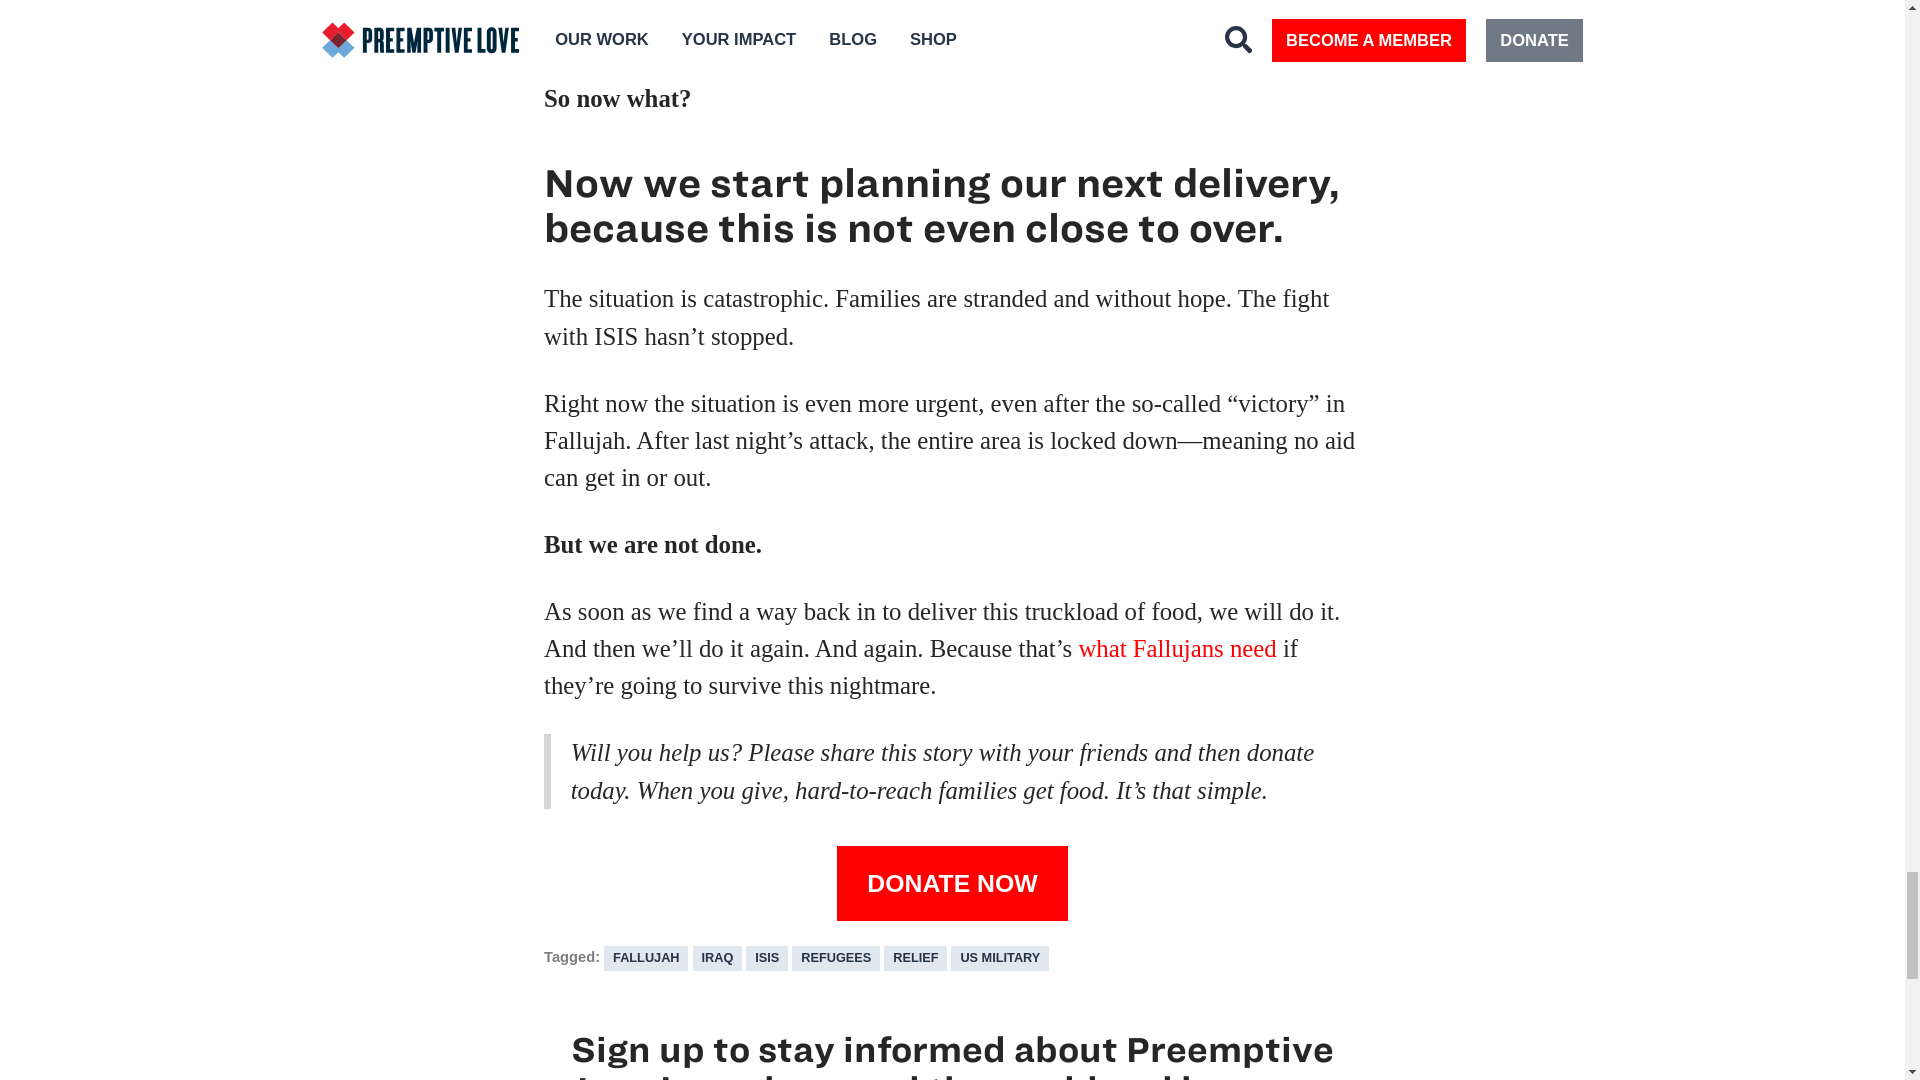 This screenshot has height=1080, width=1920. Describe the element at coordinates (766, 958) in the screenshot. I see `ISIS` at that location.